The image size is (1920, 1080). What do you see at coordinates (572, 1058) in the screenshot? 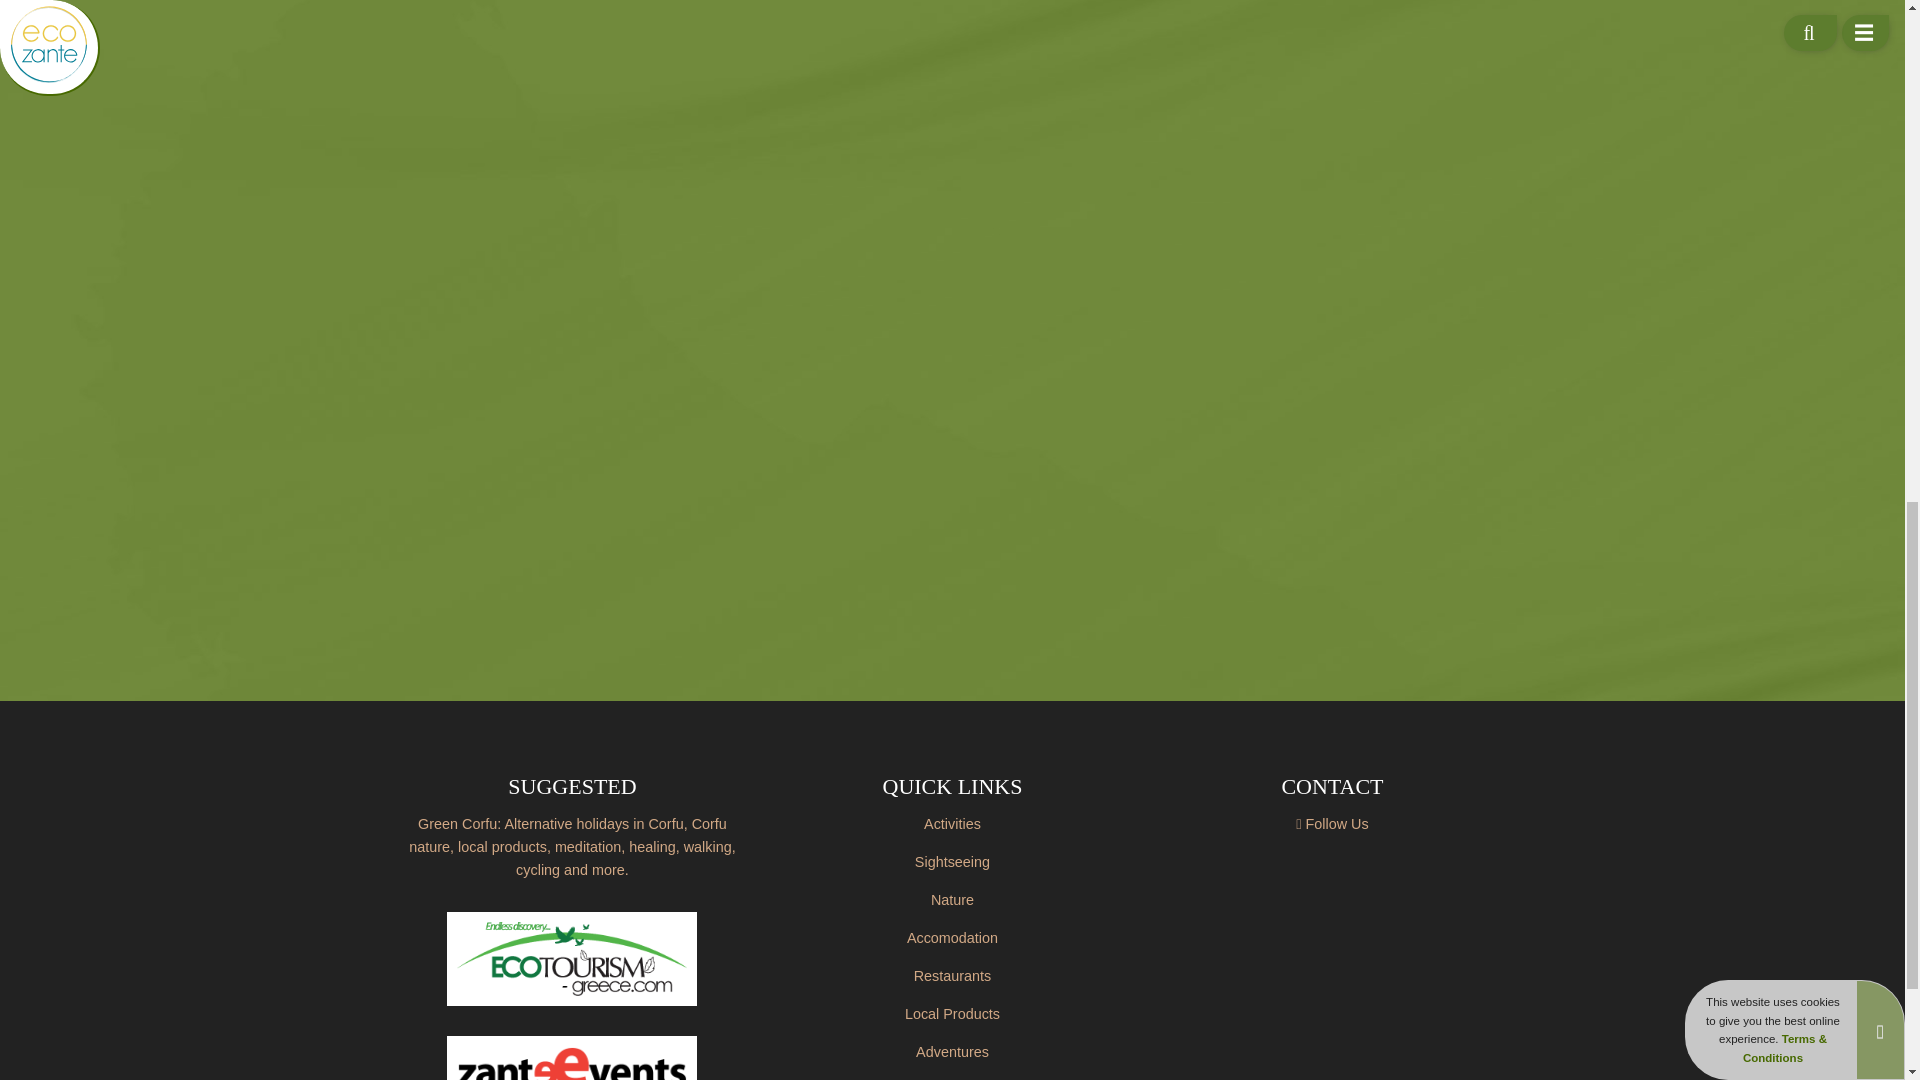
I see `Zante Events` at bounding box center [572, 1058].